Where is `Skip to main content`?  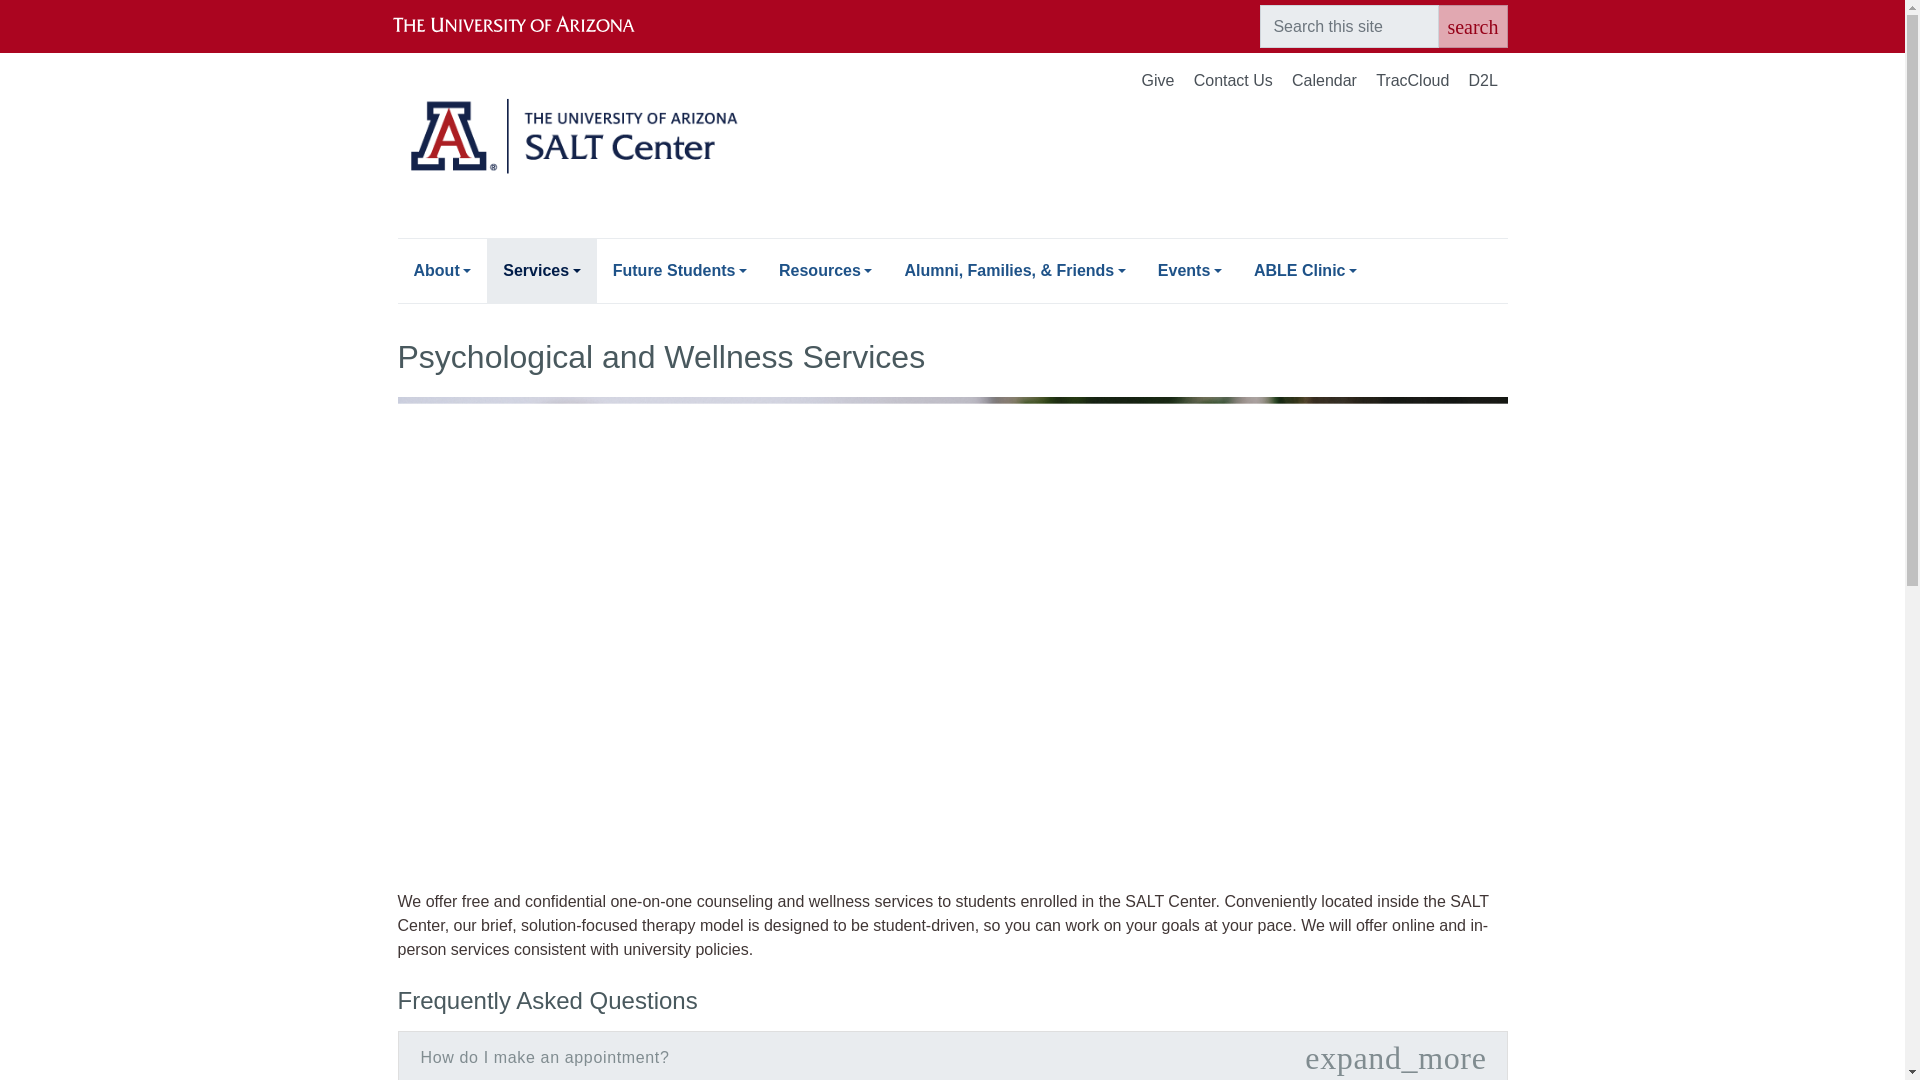 Skip to main content is located at coordinates (952, 2).